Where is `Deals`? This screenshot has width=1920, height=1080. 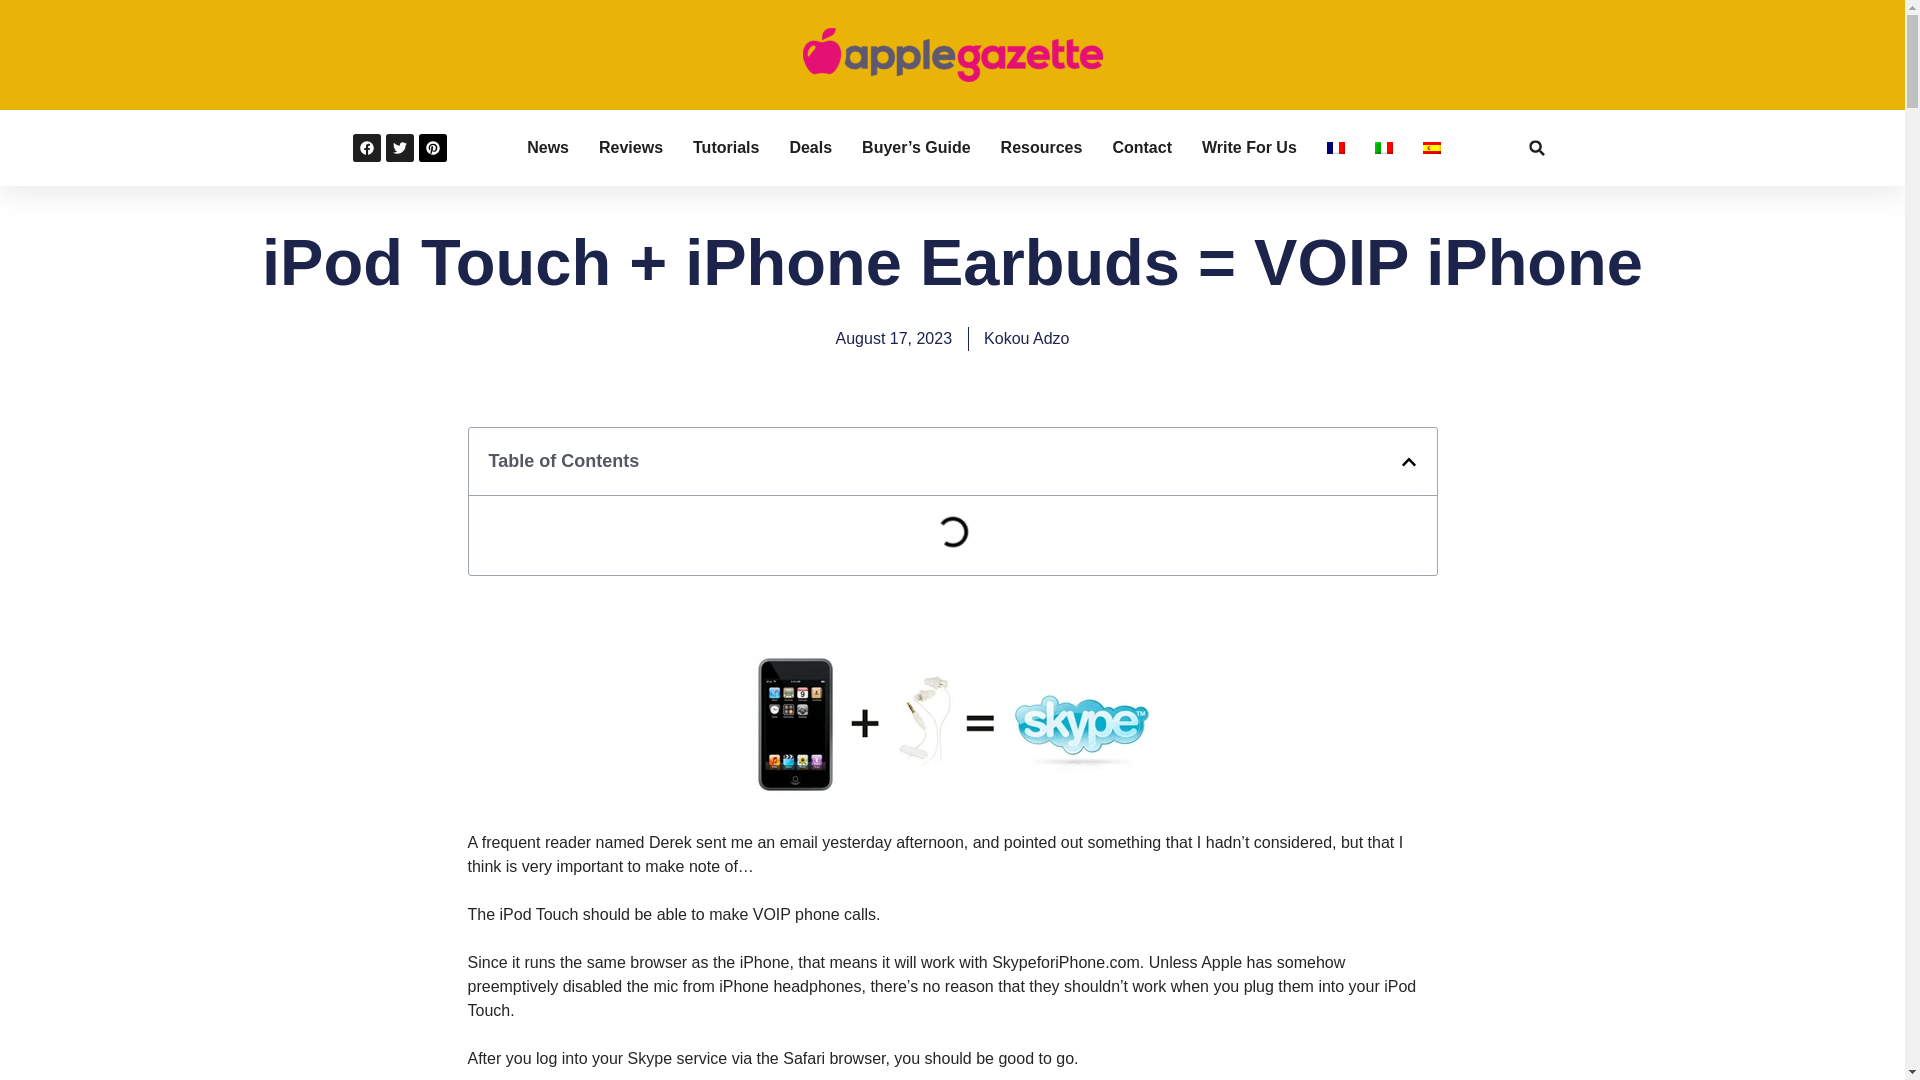
Deals is located at coordinates (810, 148).